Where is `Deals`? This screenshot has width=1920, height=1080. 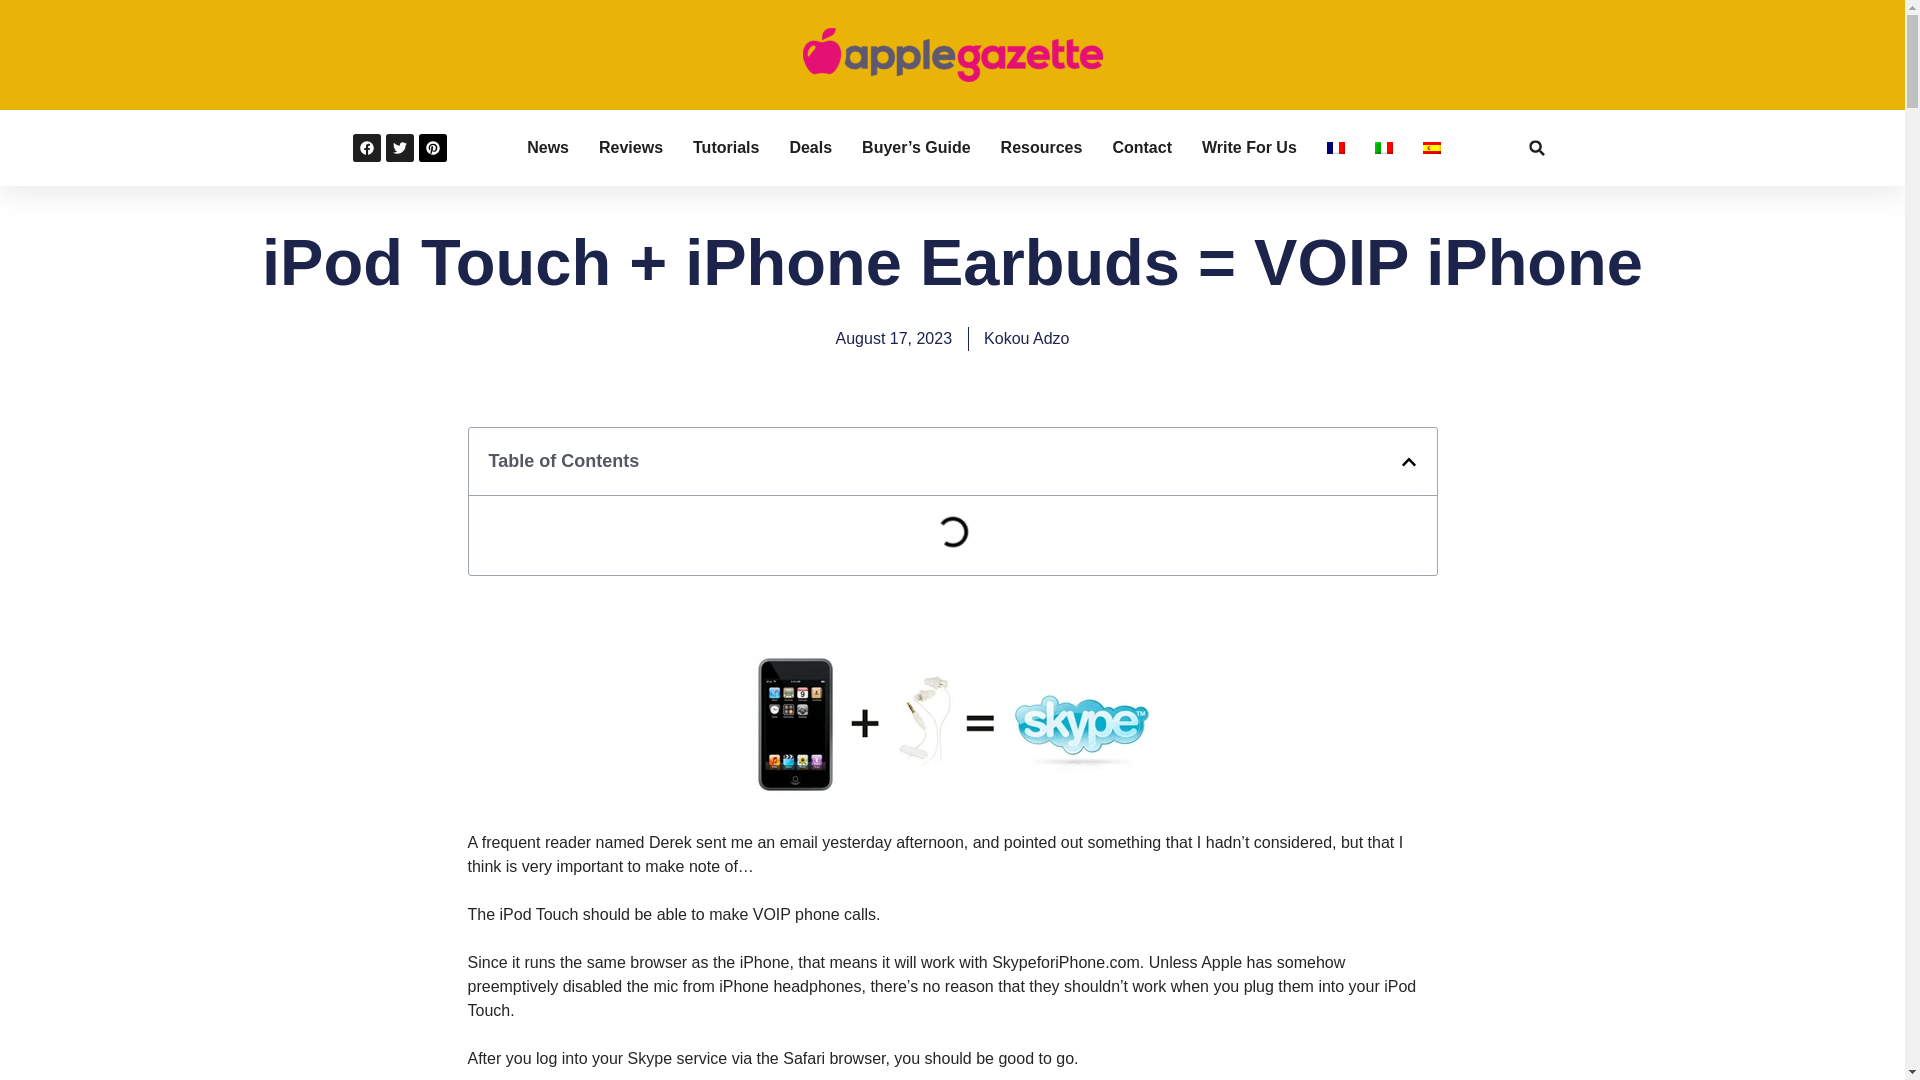
Deals is located at coordinates (810, 148).